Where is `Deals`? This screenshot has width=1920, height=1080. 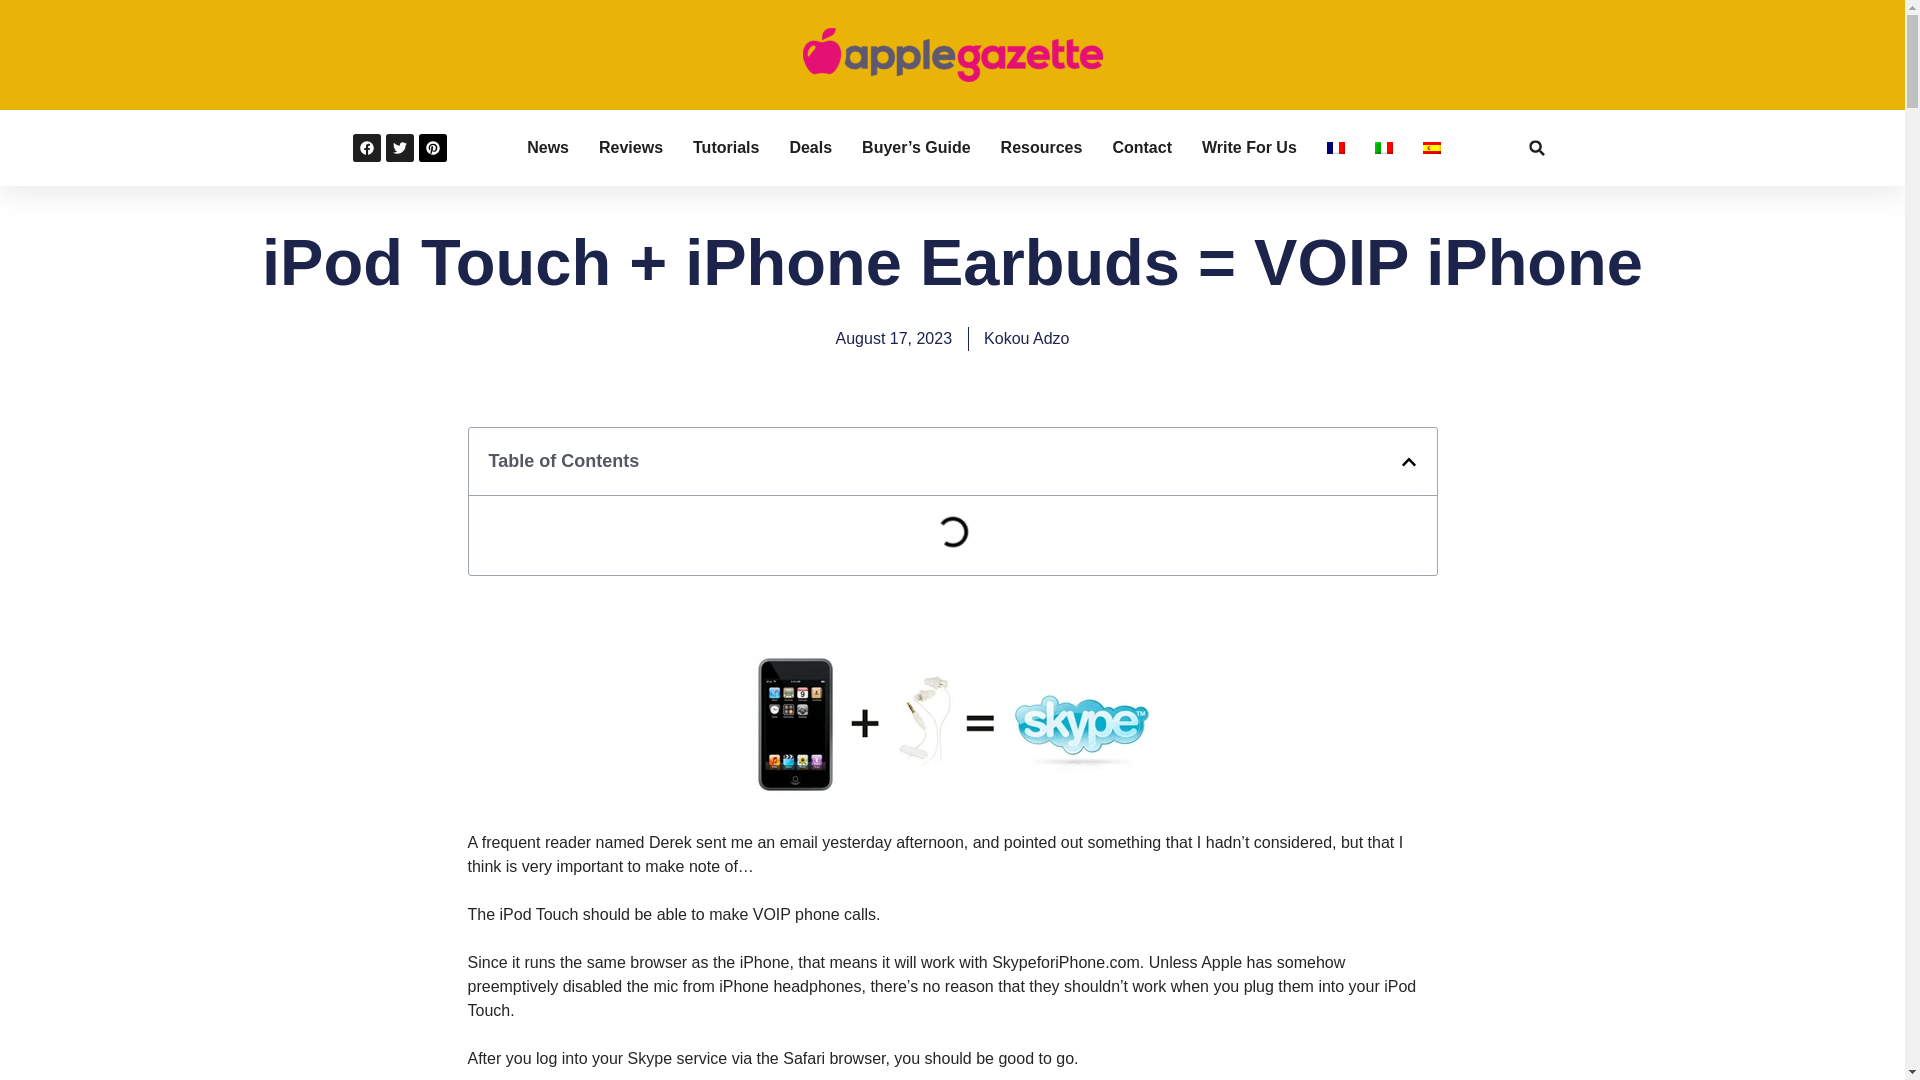
Deals is located at coordinates (810, 148).